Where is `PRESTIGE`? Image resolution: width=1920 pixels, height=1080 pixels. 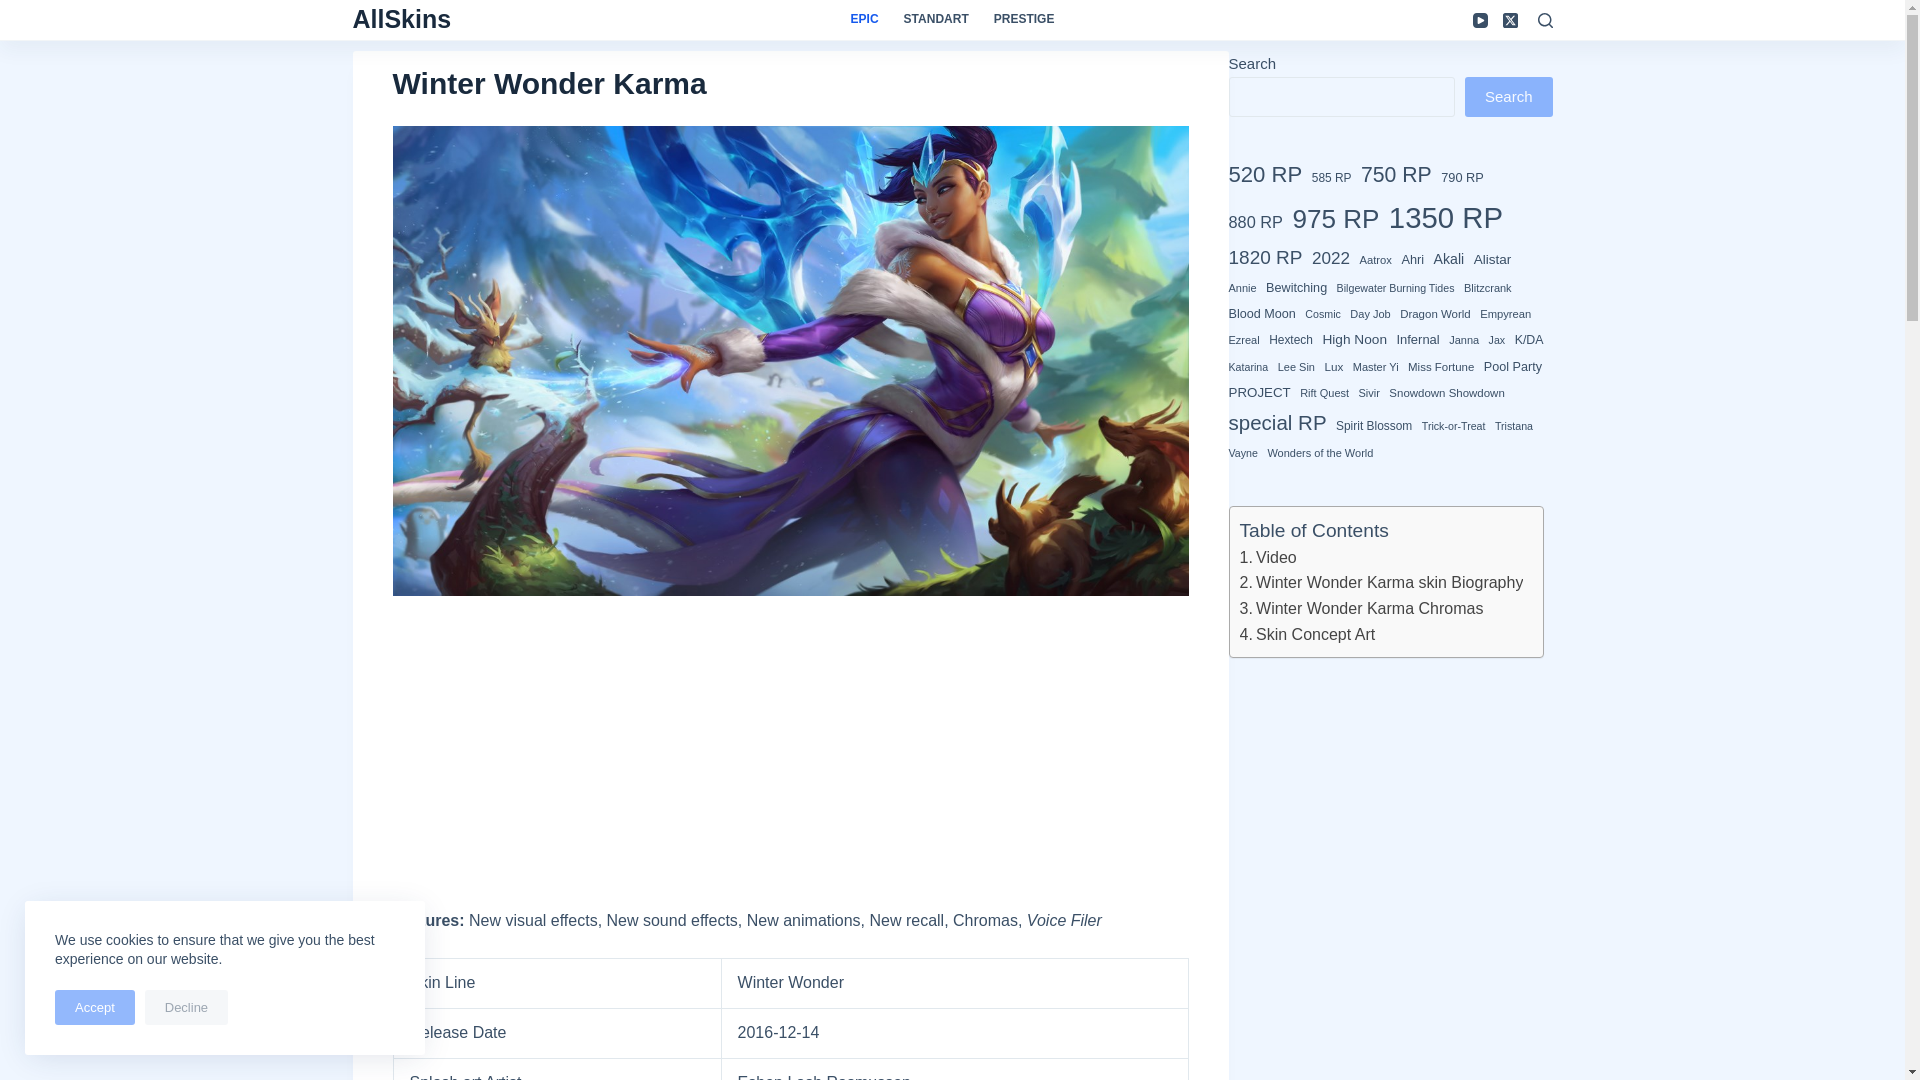 PRESTIGE is located at coordinates (1018, 20).